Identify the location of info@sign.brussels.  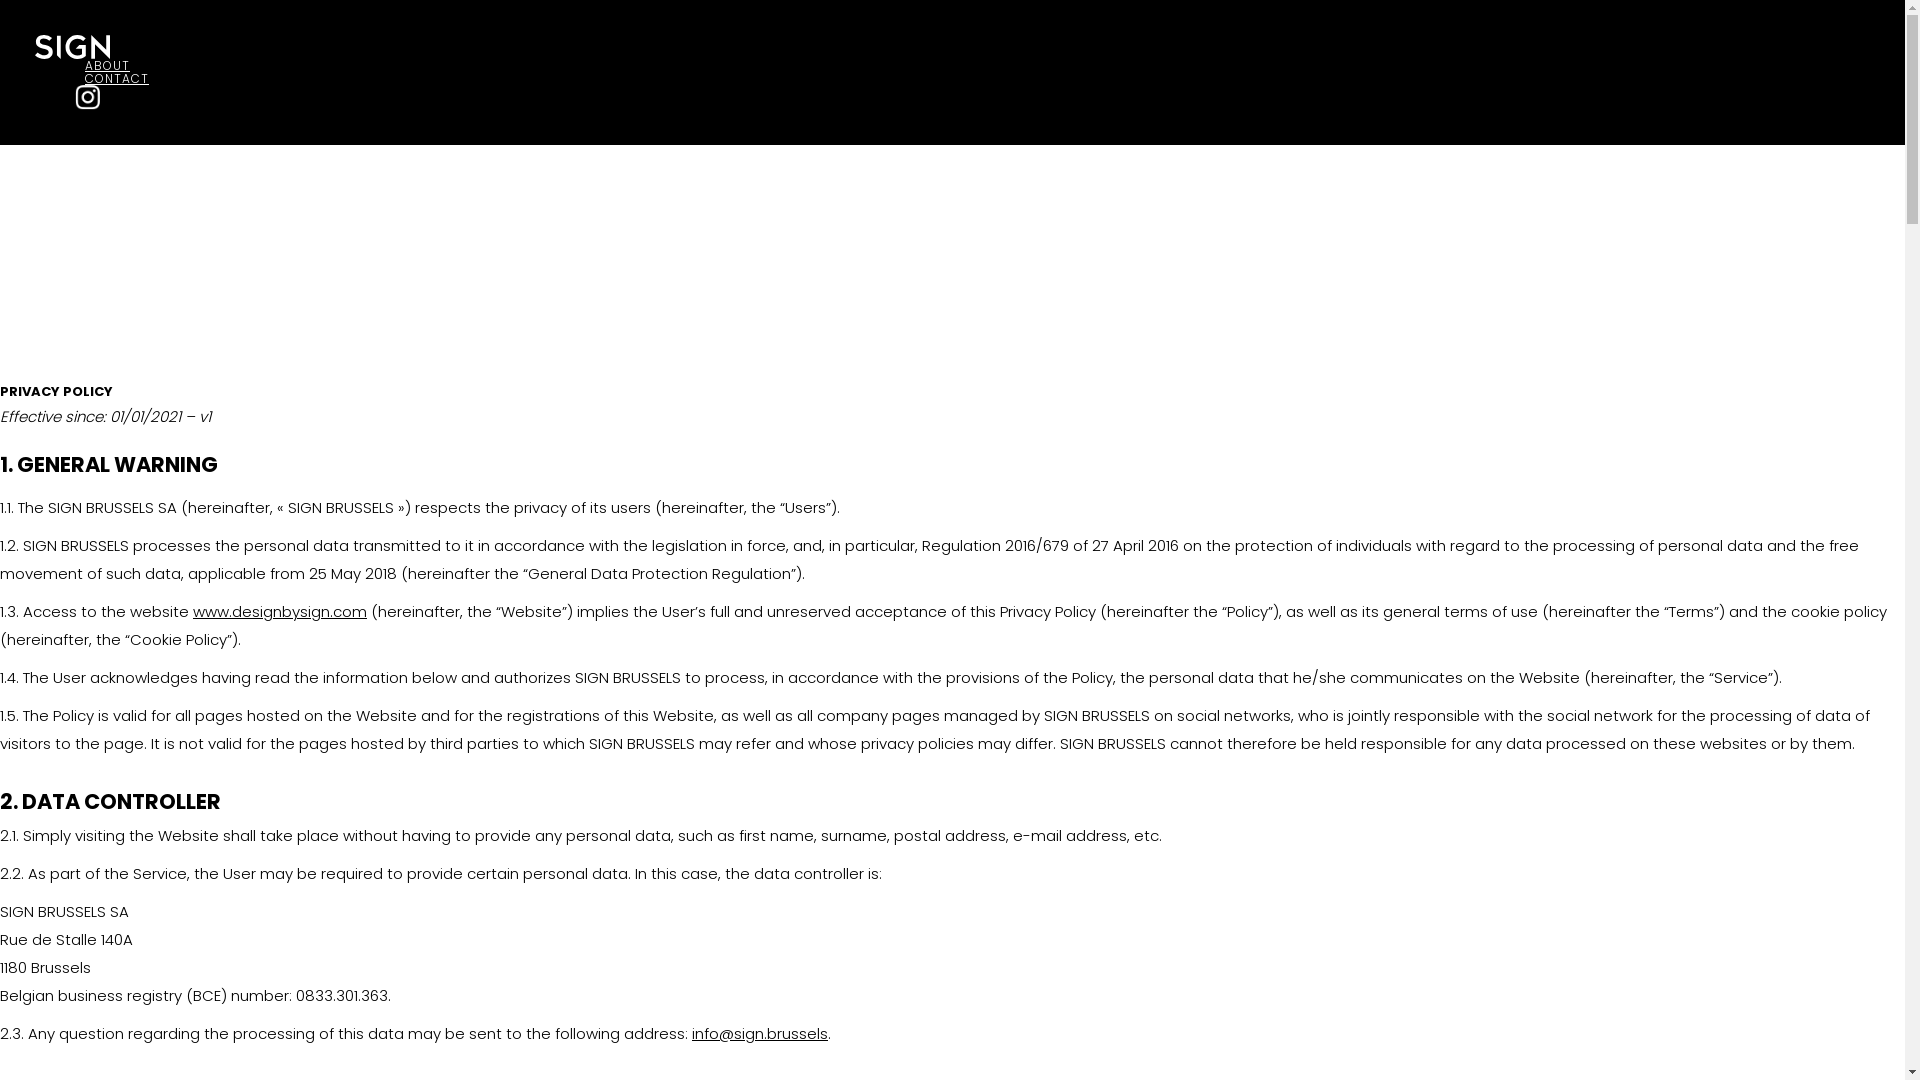
(760, 1034).